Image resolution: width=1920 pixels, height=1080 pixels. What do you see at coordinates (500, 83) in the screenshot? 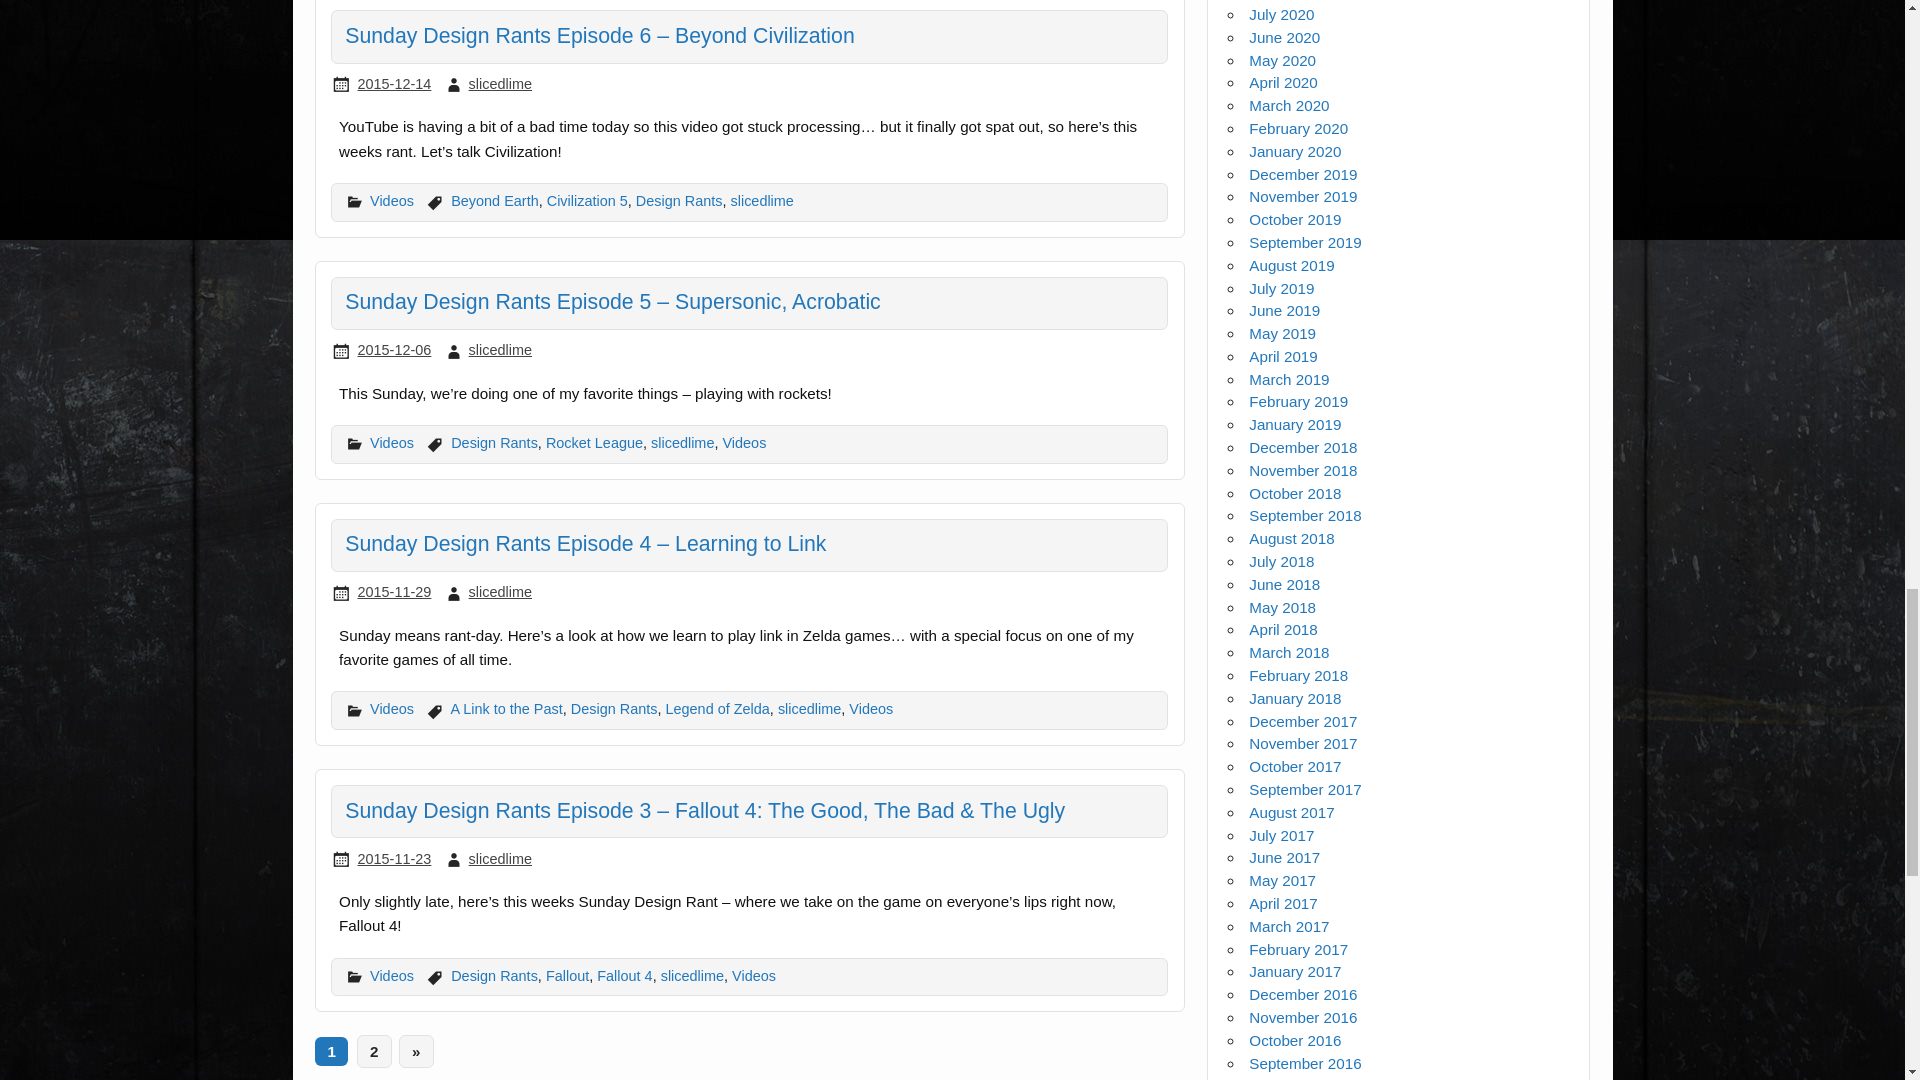
I see `View all posts by slicedlime` at bounding box center [500, 83].